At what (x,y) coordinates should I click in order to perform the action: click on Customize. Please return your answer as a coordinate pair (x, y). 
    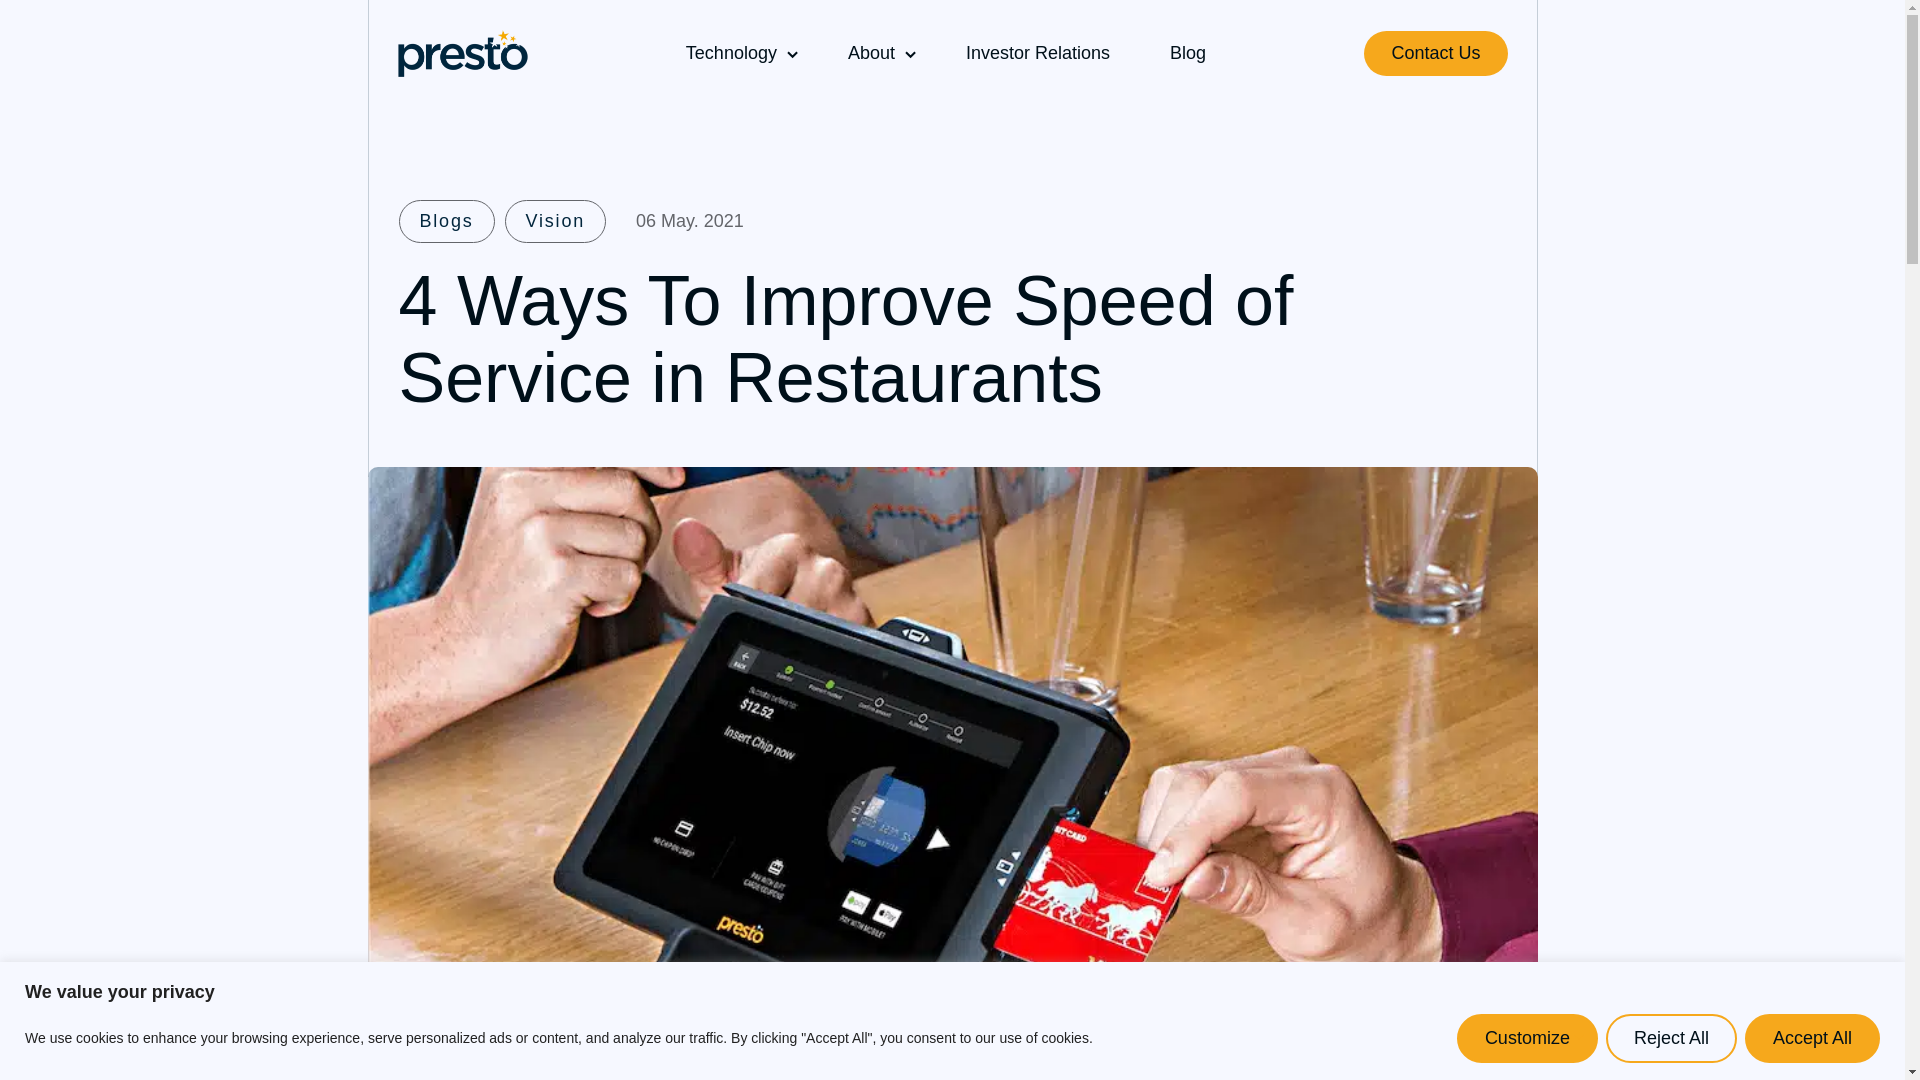
    Looking at the image, I should click on (1527, 1038).